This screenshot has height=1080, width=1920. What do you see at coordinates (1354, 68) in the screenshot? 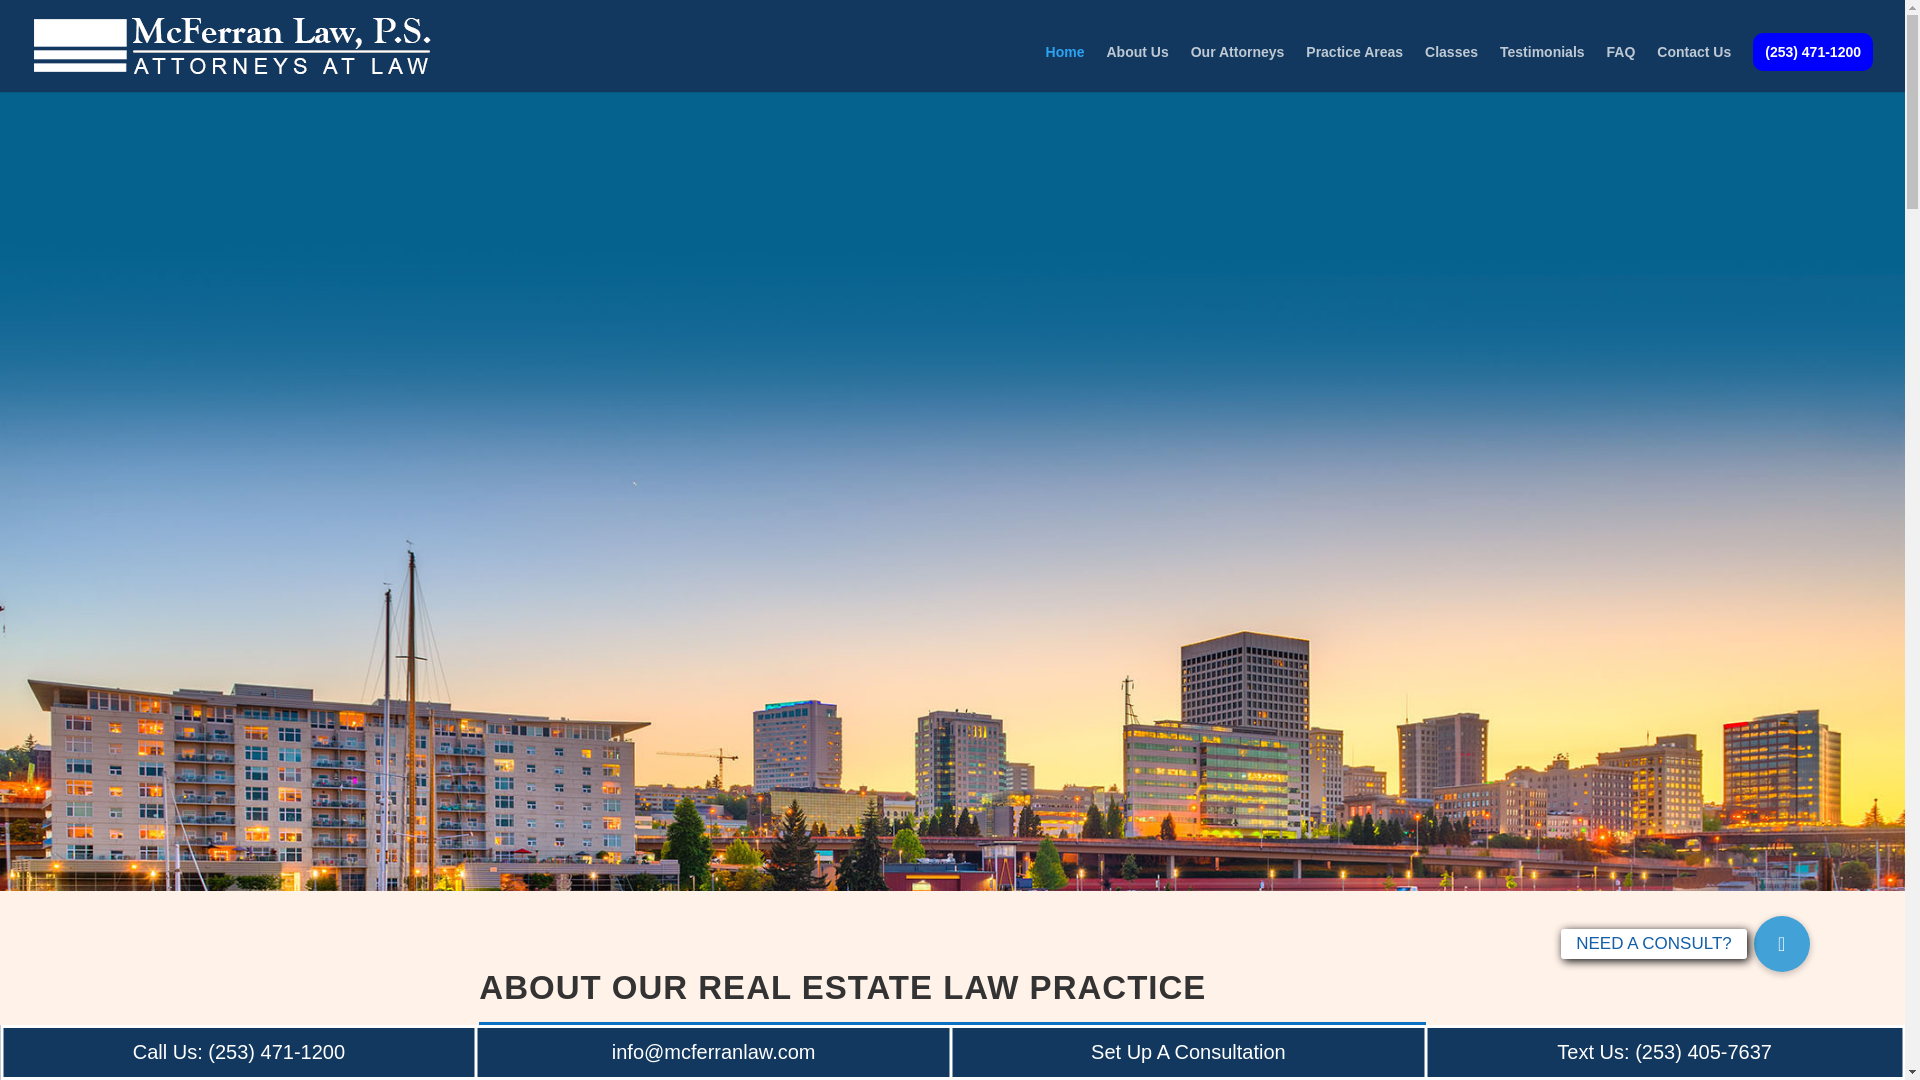
I see `Practice Areas` at bounding box center [1354, 68].